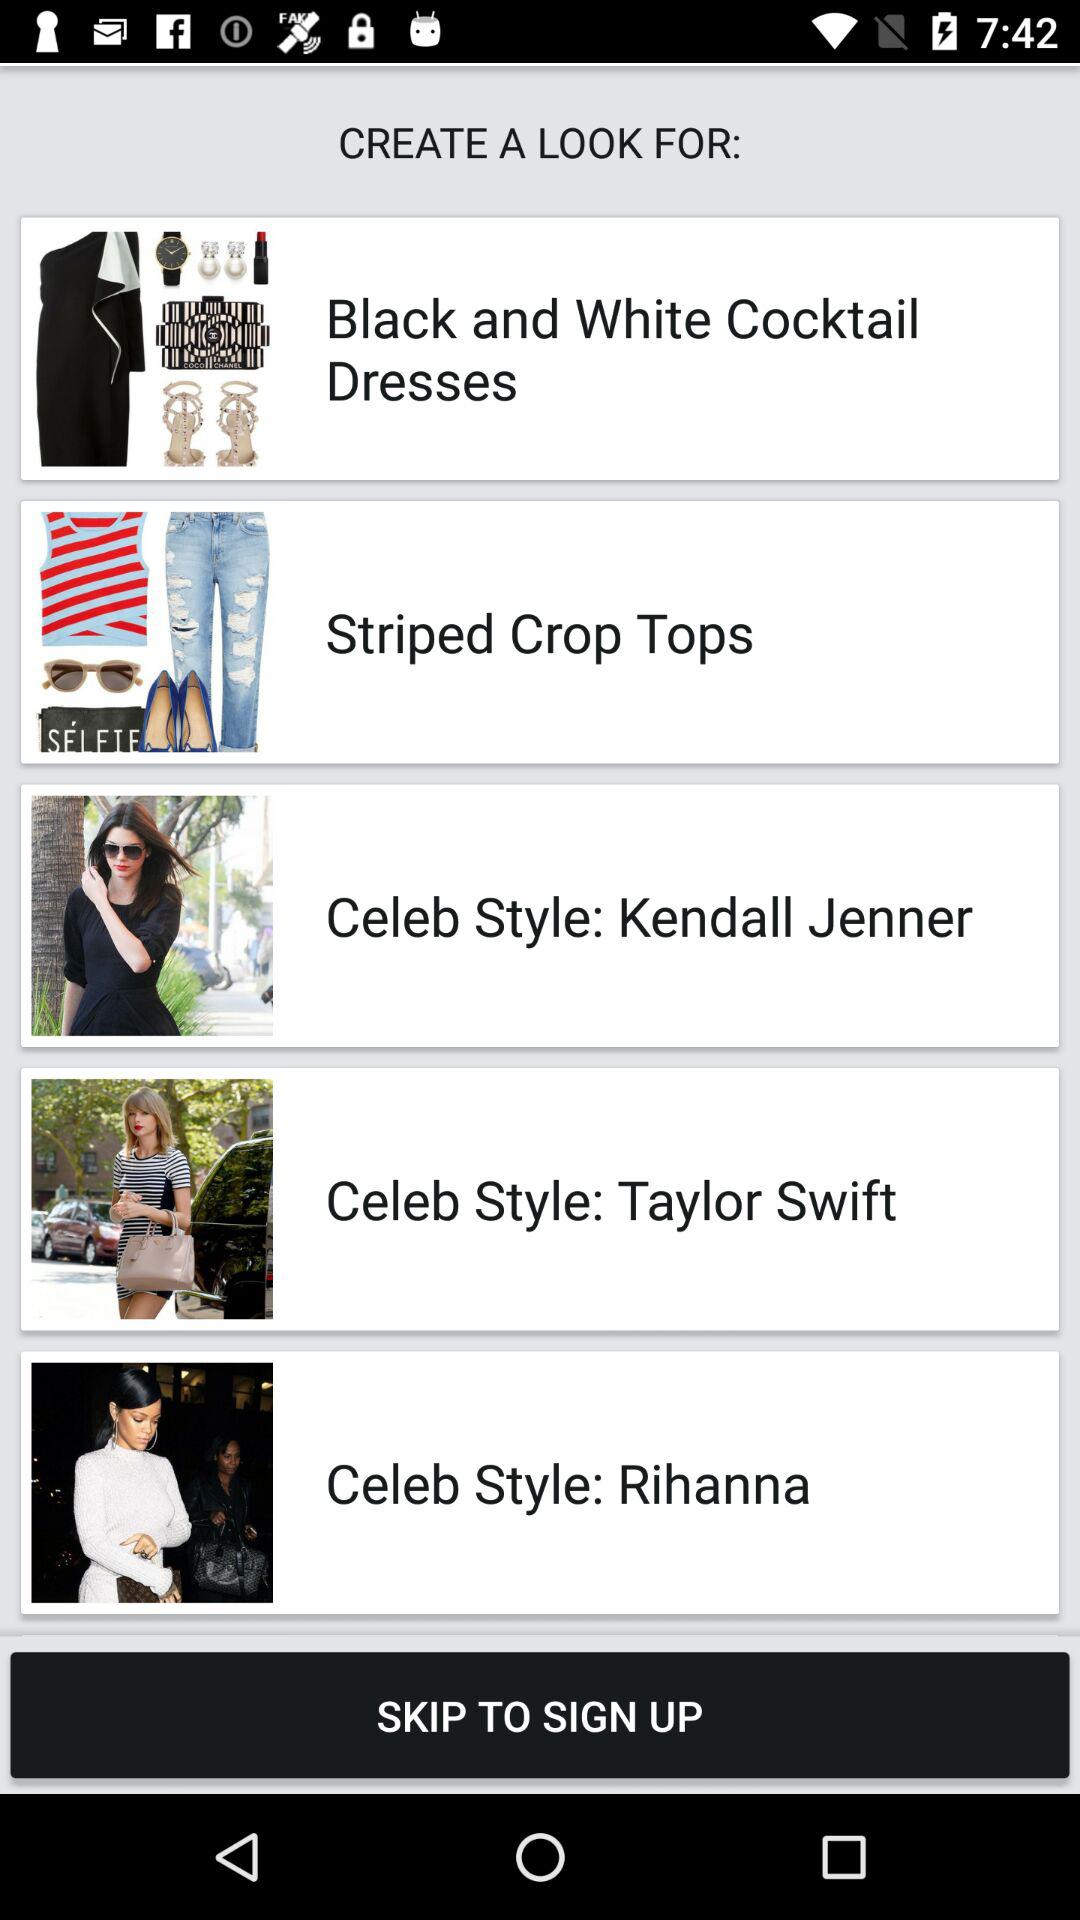 The height and width of the screenshot is (1920, 1080). I want to click on tap the skip to sign, so click(540, 1714).